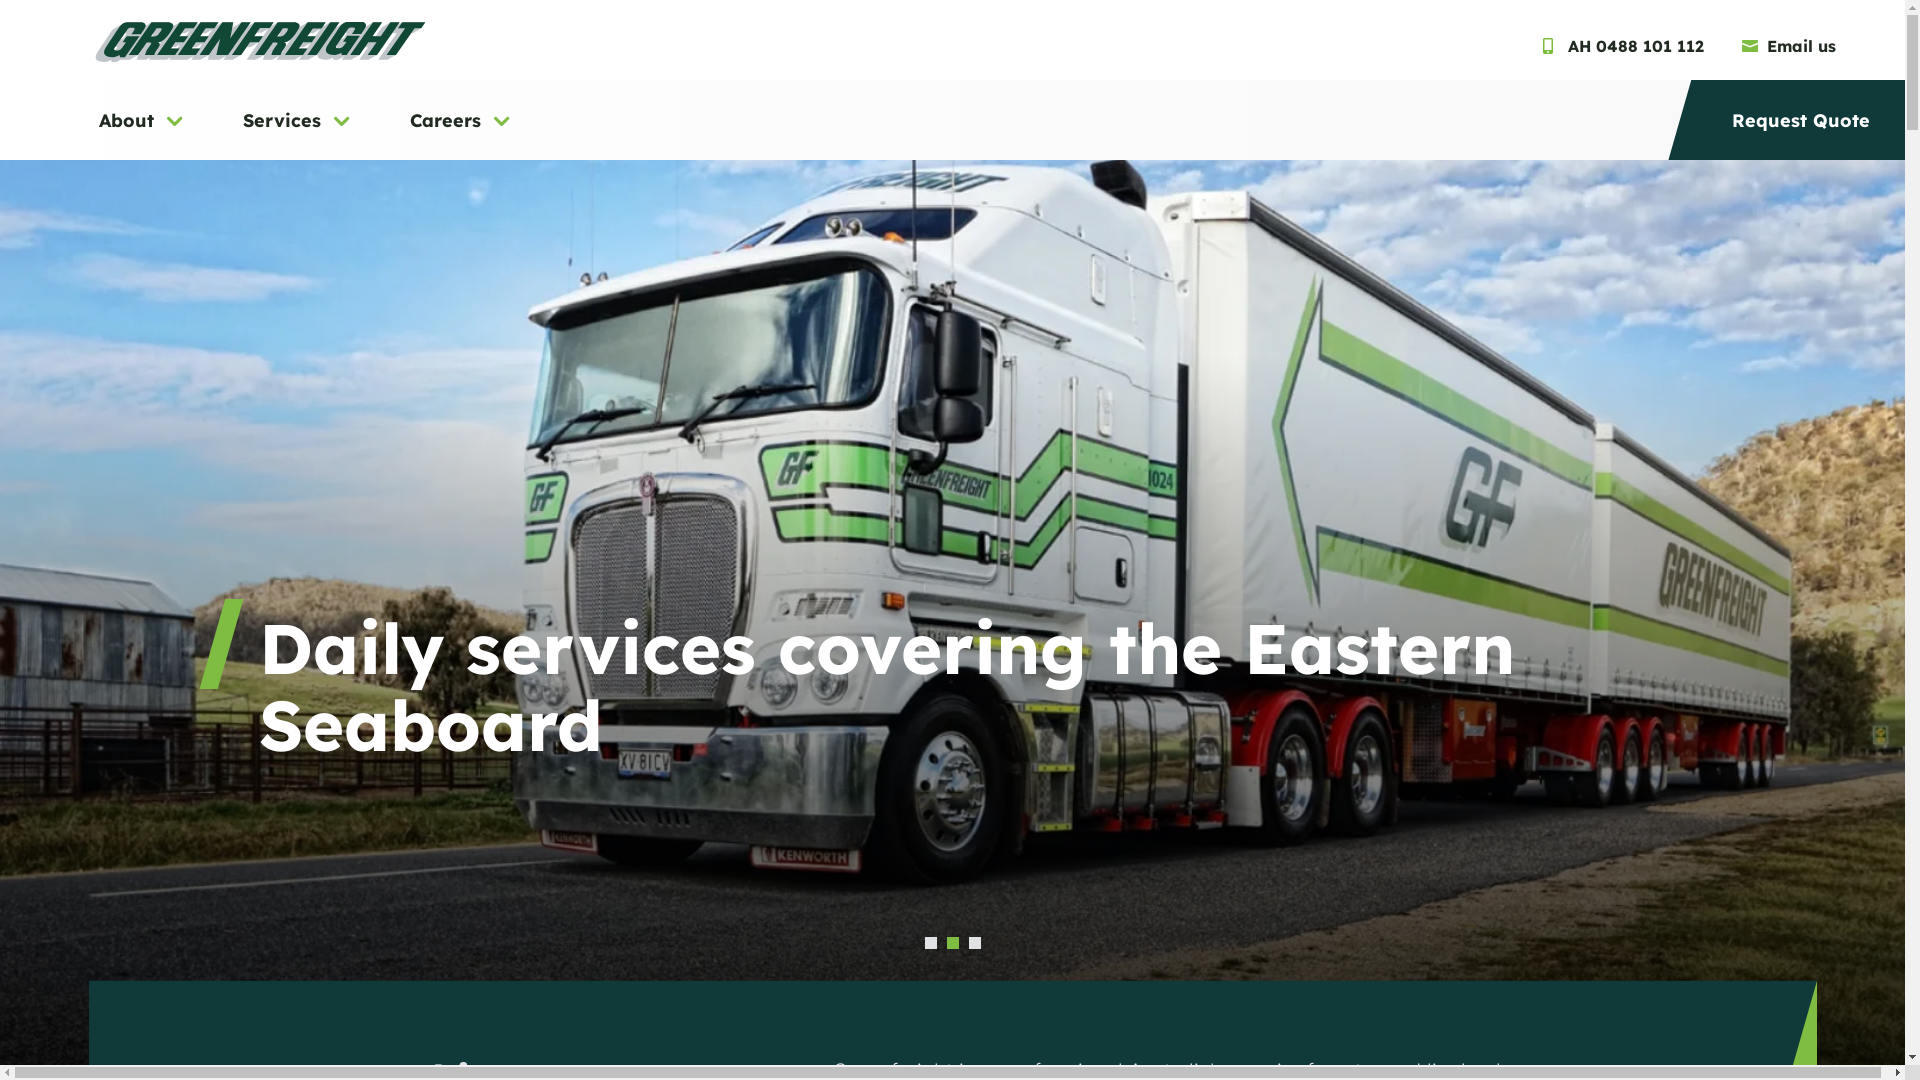 This screenshot has width=1920, height=1080. Describe the element at coordinates (462, 132) in the screenshot. I see `Careers` at that location.